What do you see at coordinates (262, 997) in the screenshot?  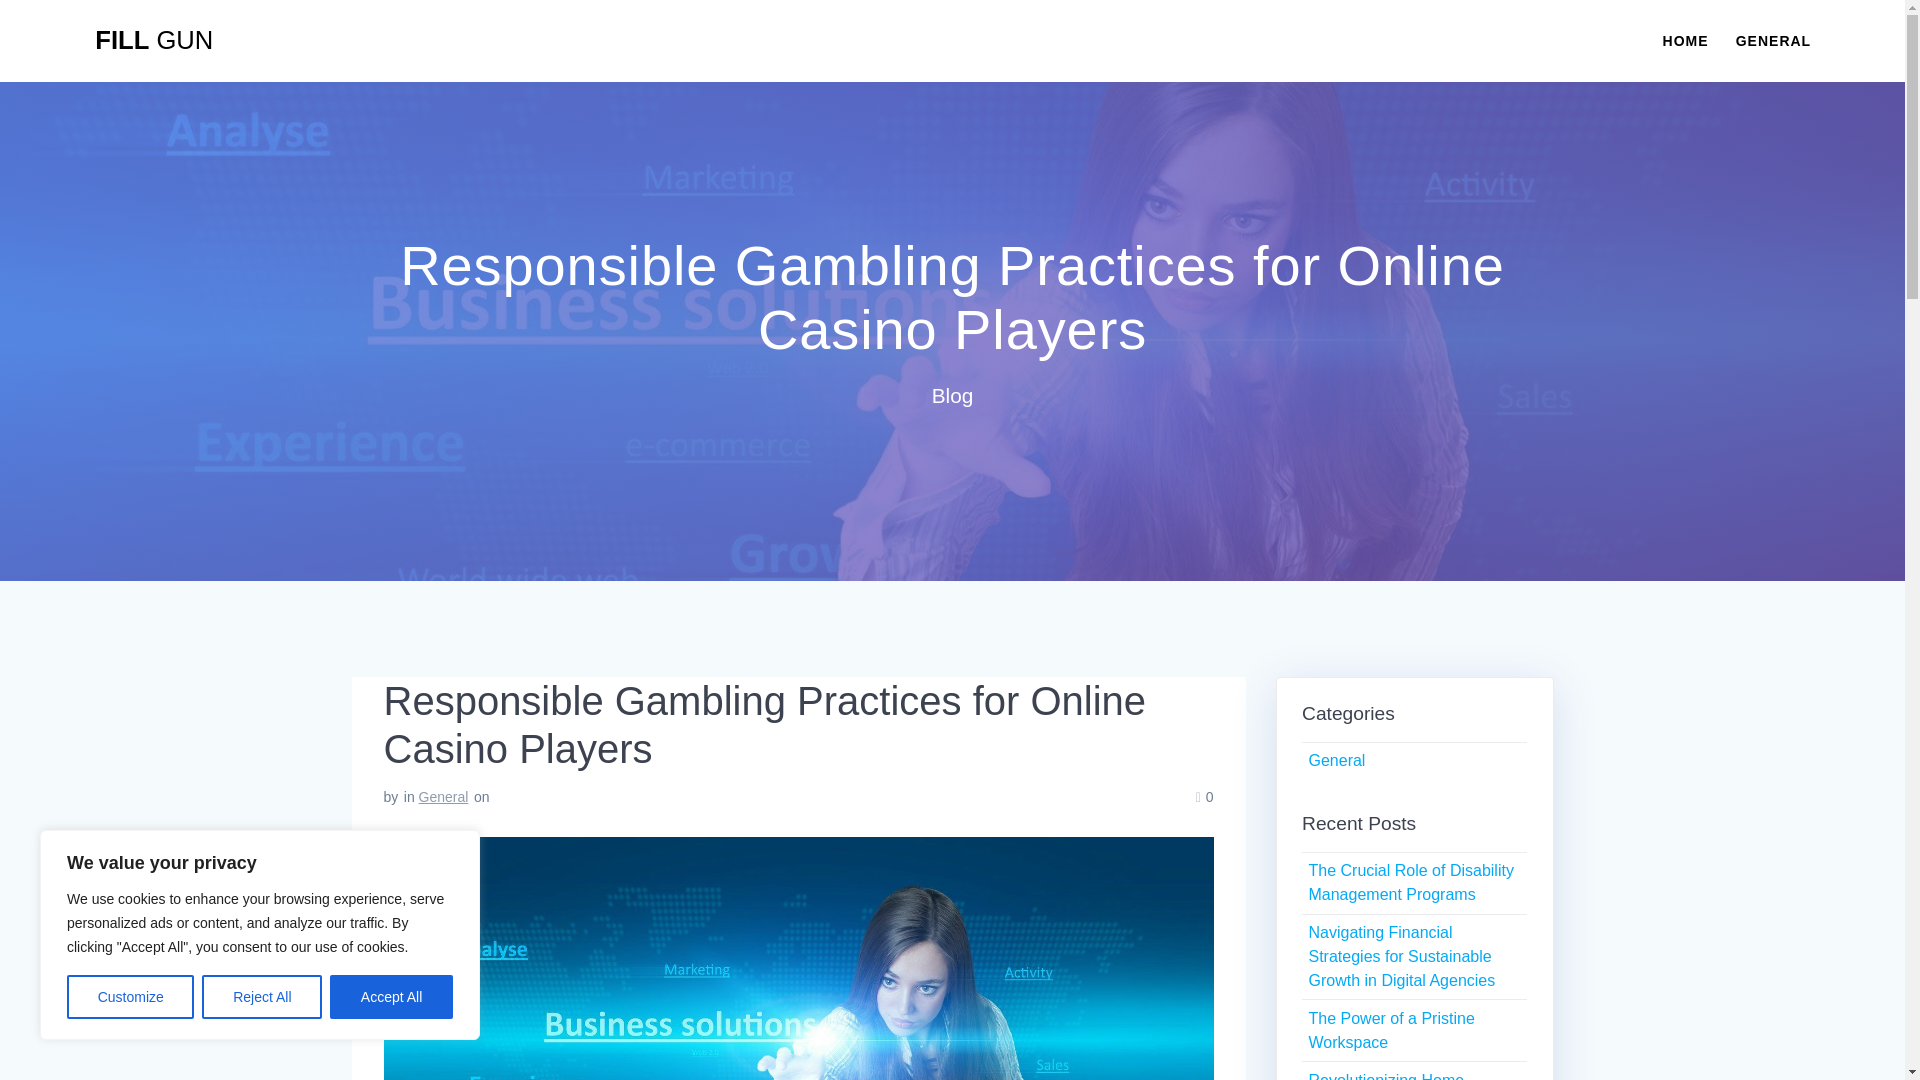 I see `Reject All` at bounding box center [262, 997].